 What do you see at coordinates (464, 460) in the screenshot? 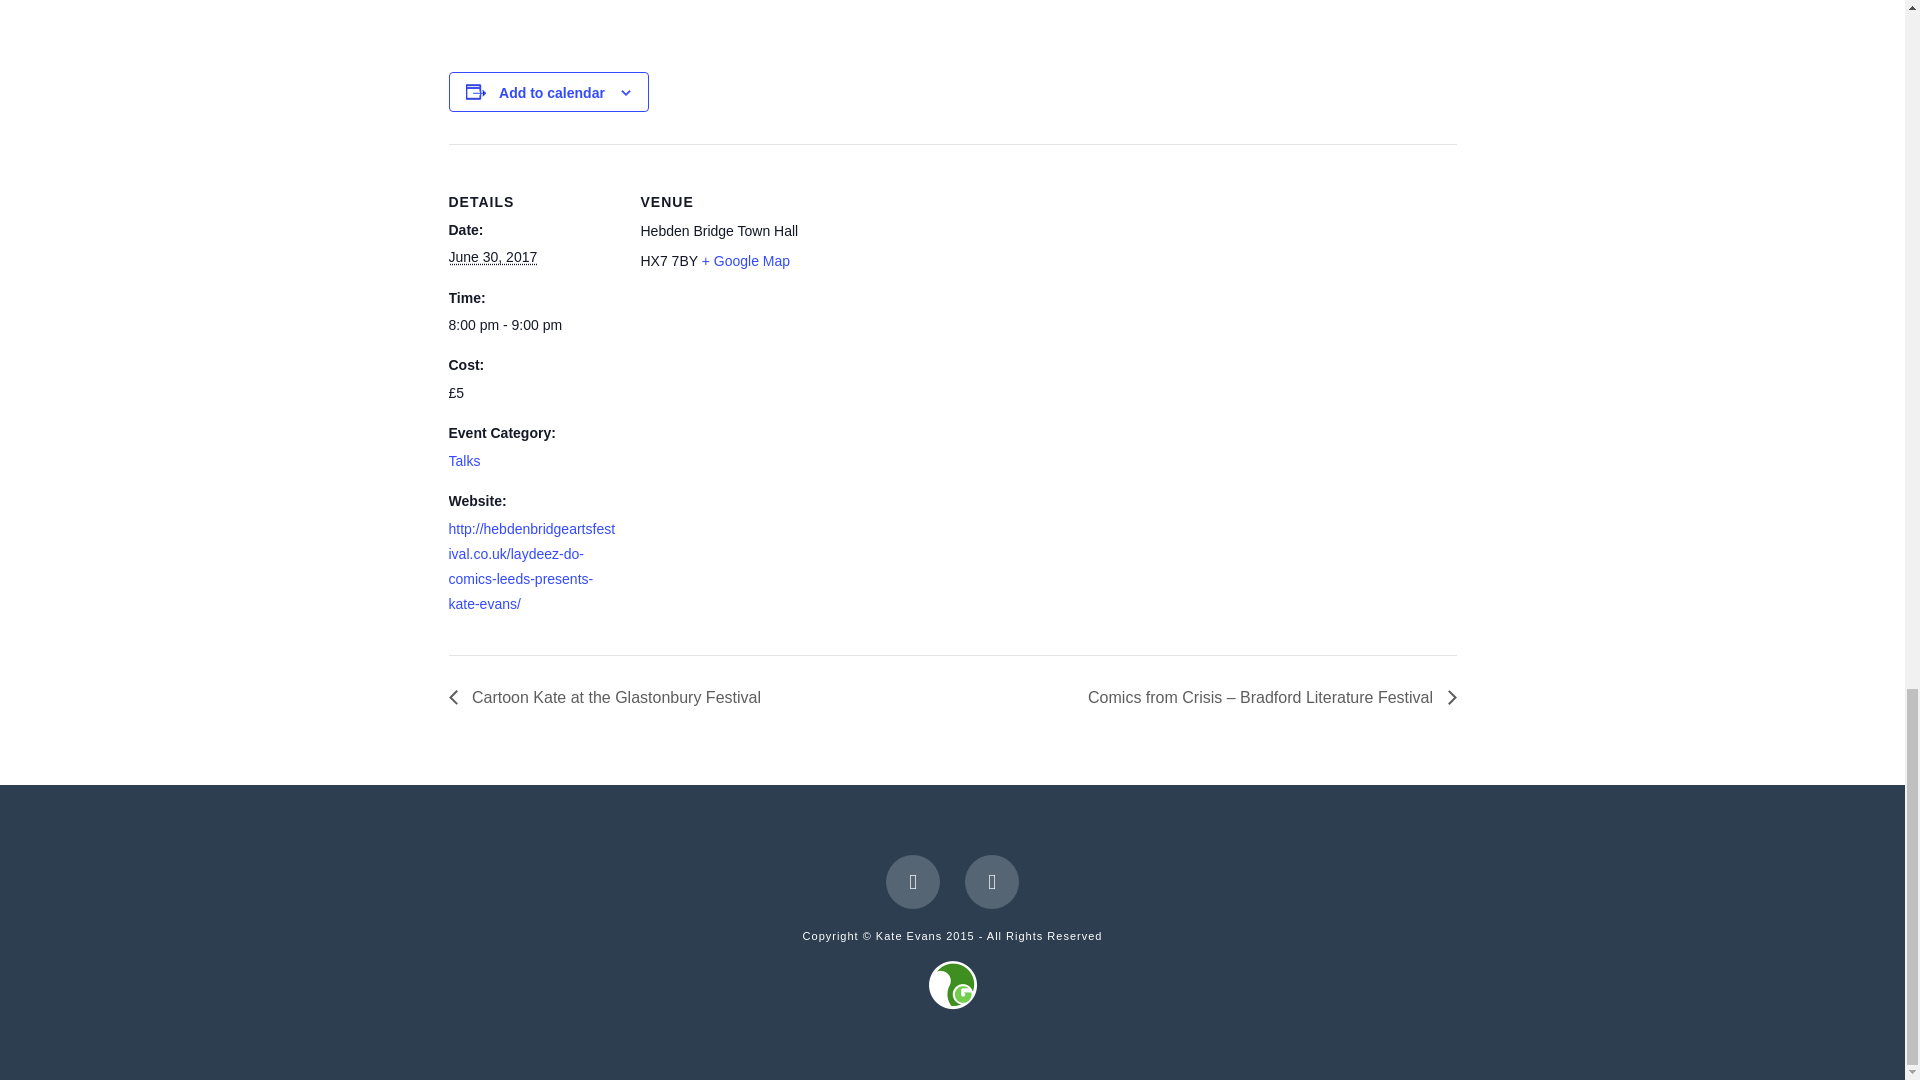
I see `Talks` at bounding box center [464, 460].